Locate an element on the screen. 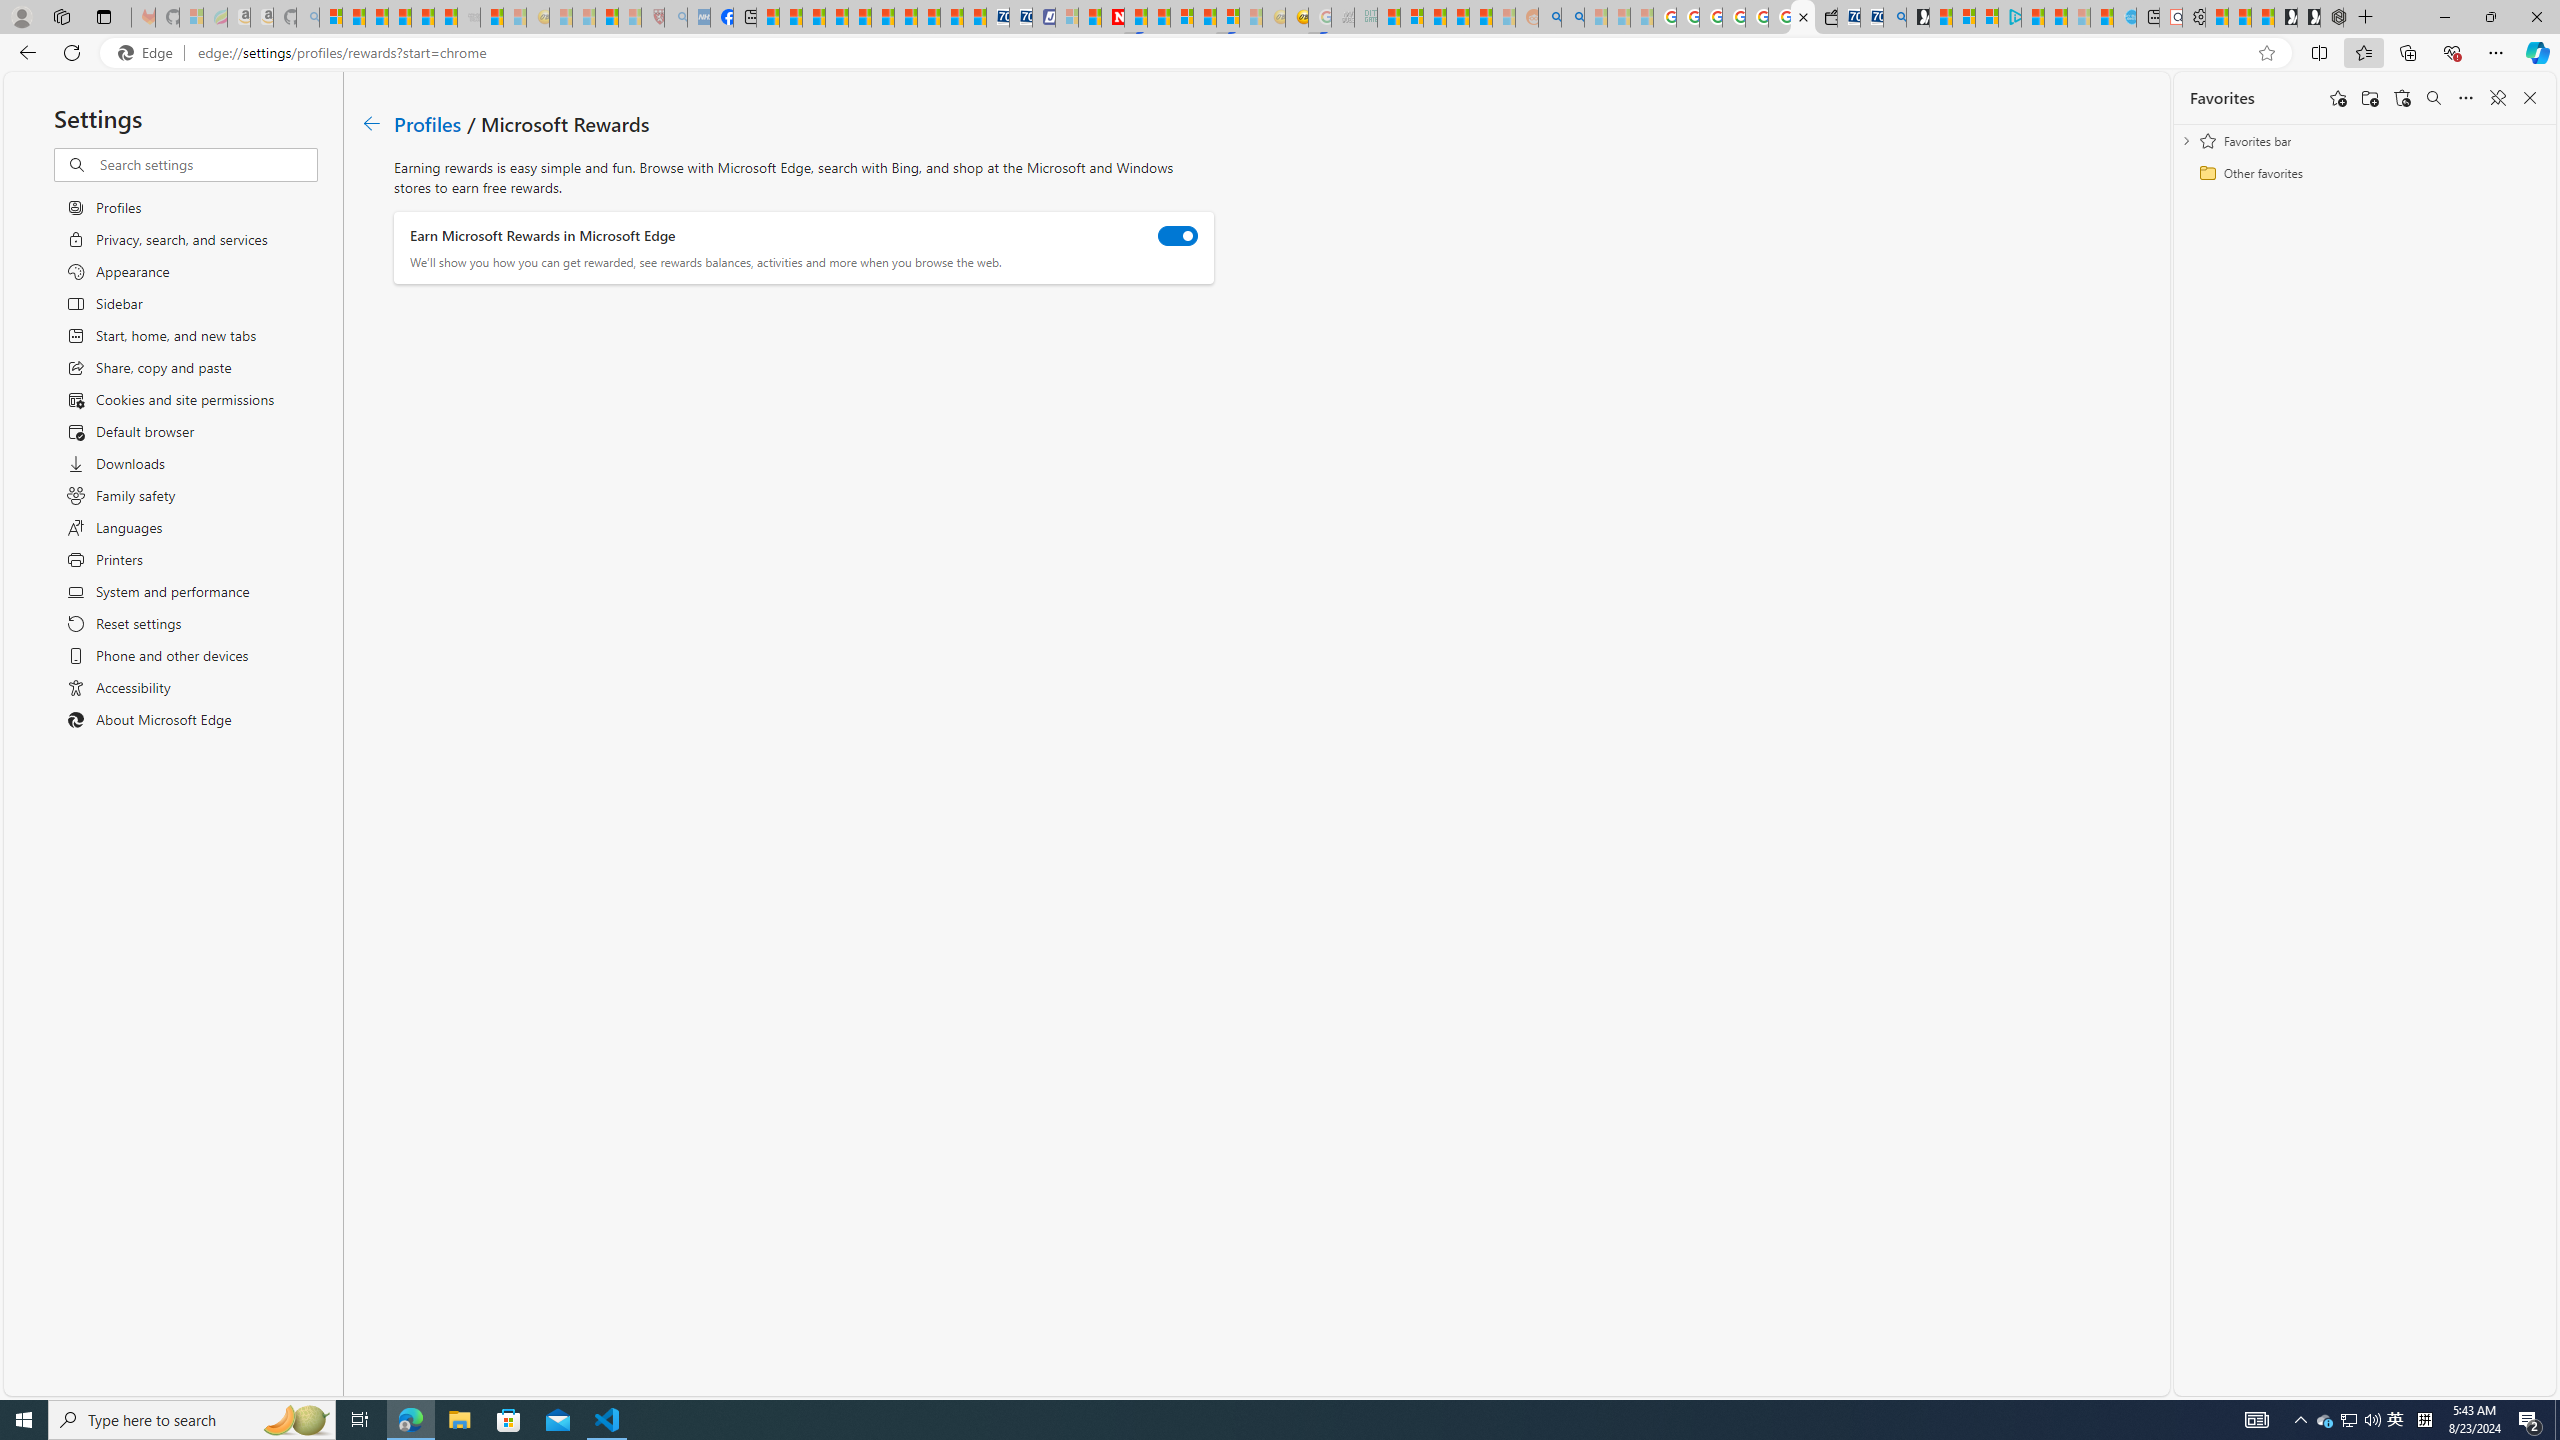  Restore deleted favorites is located at coordinates (2402, 98).